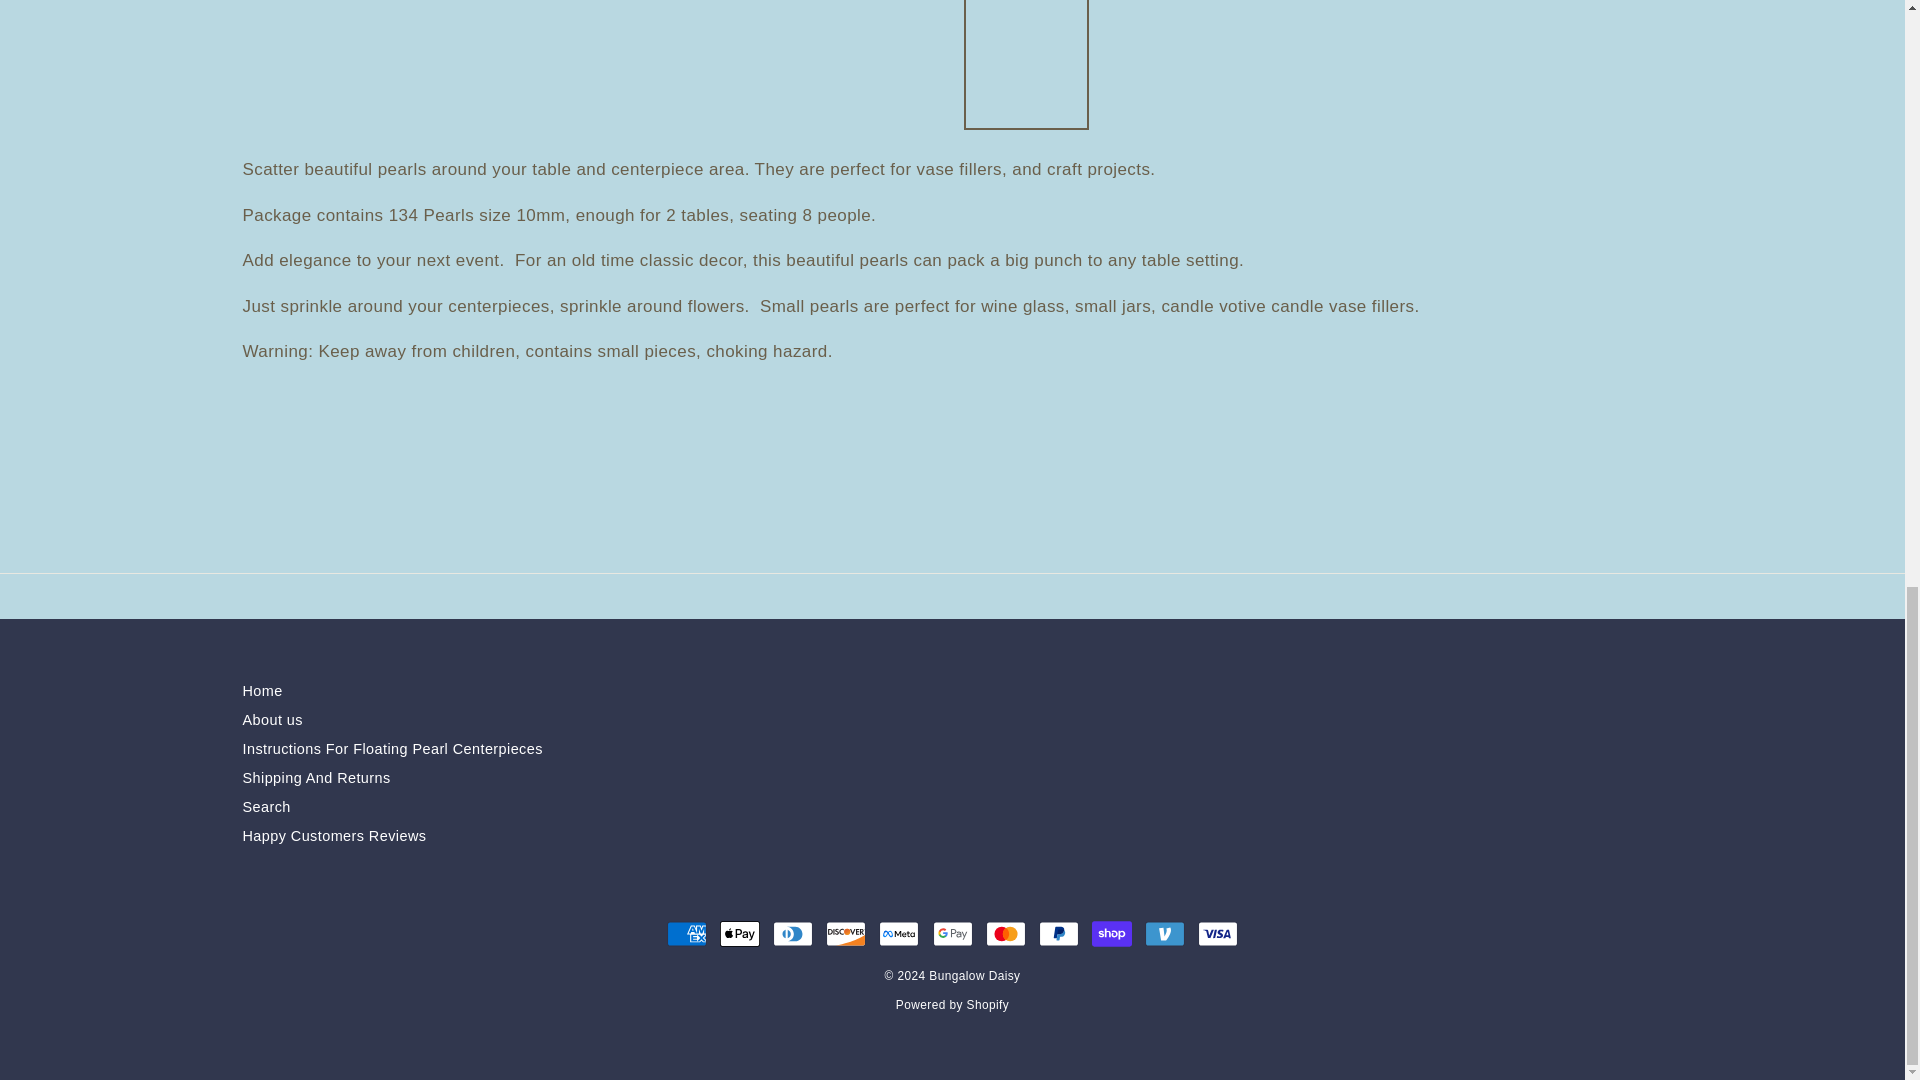  What do you see at coordinates (1218, 933) in the screenshot?
I see `Visa` at bounding box center [1218, 933].